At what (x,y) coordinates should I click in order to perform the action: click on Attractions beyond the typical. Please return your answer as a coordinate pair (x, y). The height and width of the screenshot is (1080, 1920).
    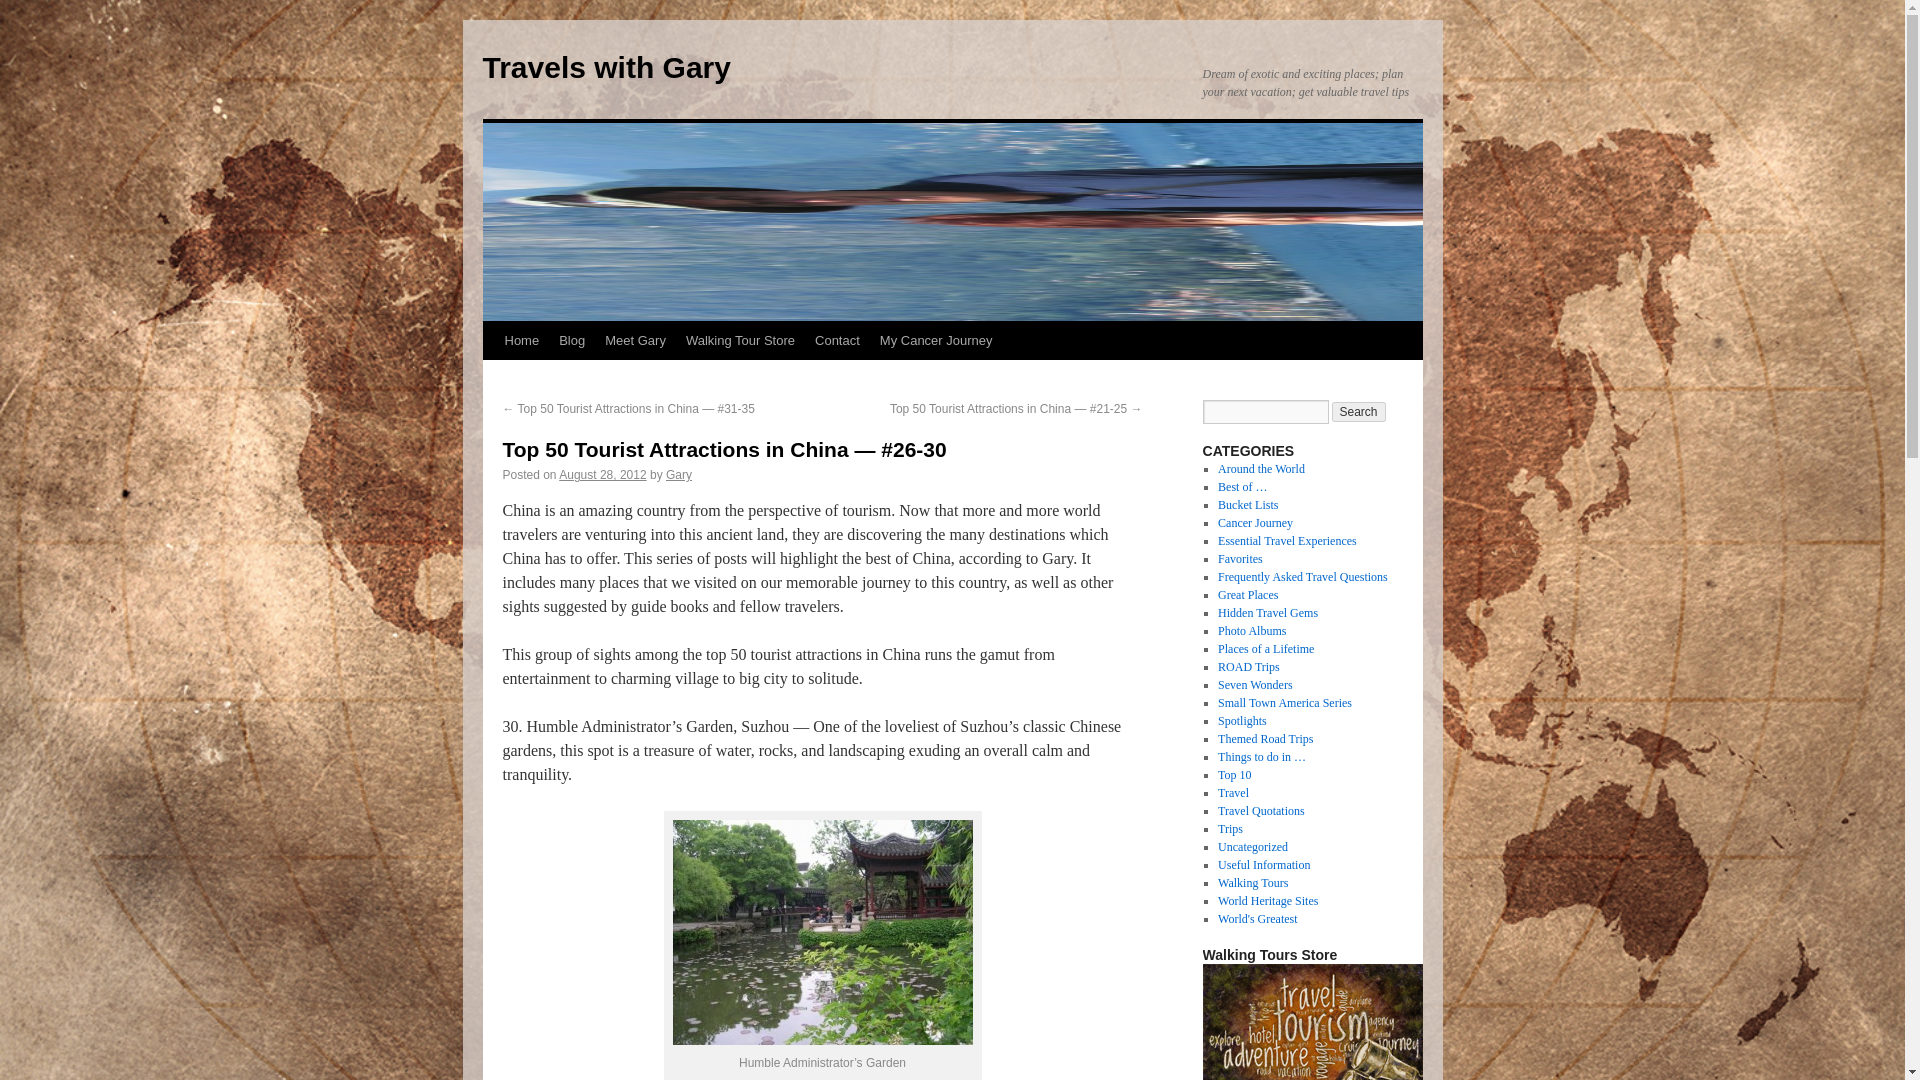
    Looking at the image, I should click on (1267, 612).